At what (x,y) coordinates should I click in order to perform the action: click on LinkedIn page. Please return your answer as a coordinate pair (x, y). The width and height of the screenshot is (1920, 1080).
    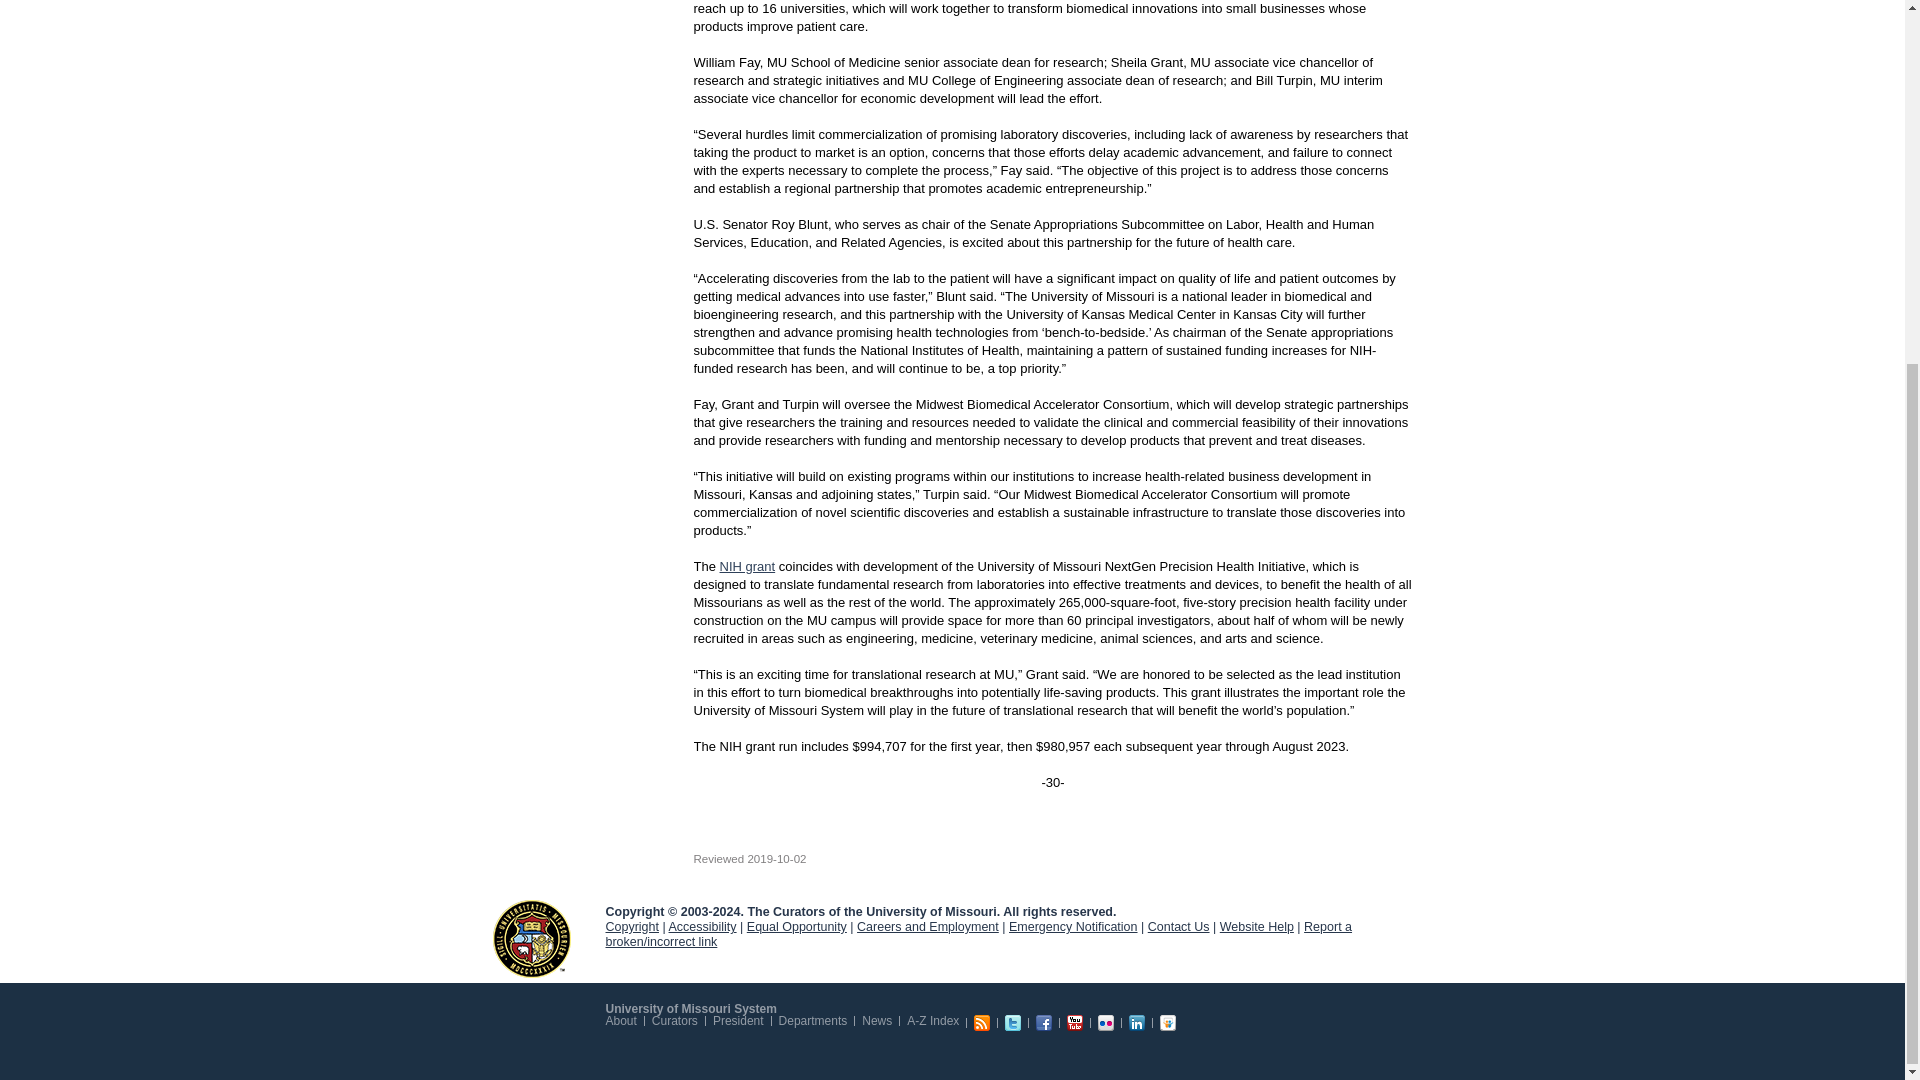
    Looking at the image, I should click on (1136, 1023).